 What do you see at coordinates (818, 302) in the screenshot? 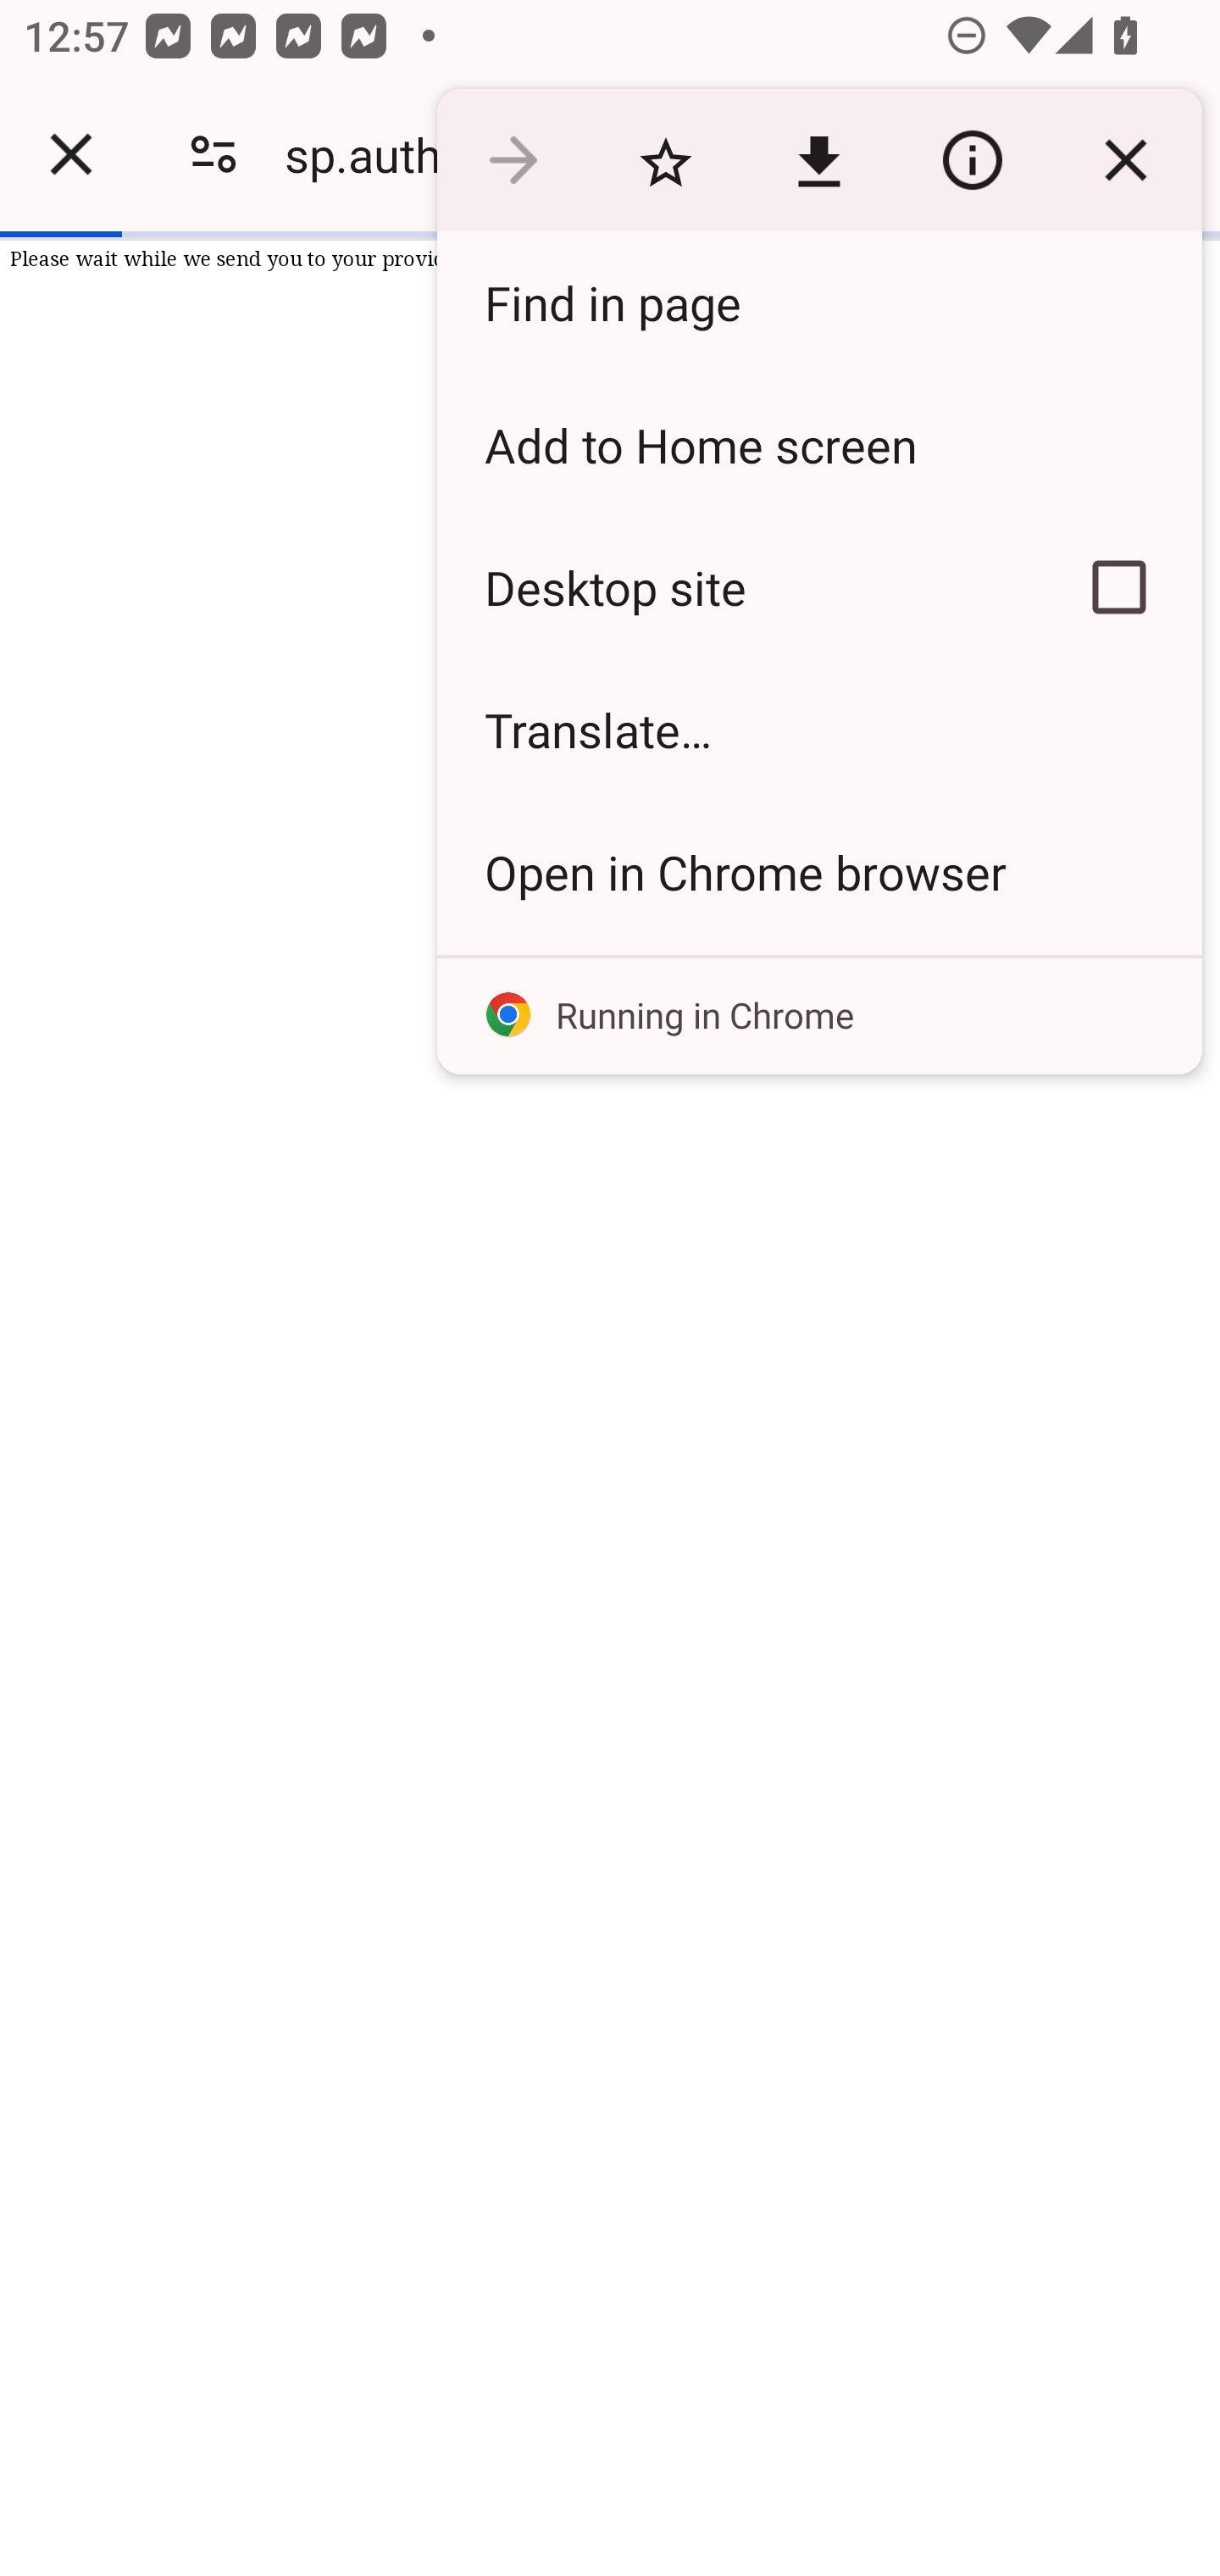
I see `Find in page` at bounding box center [818, 302].